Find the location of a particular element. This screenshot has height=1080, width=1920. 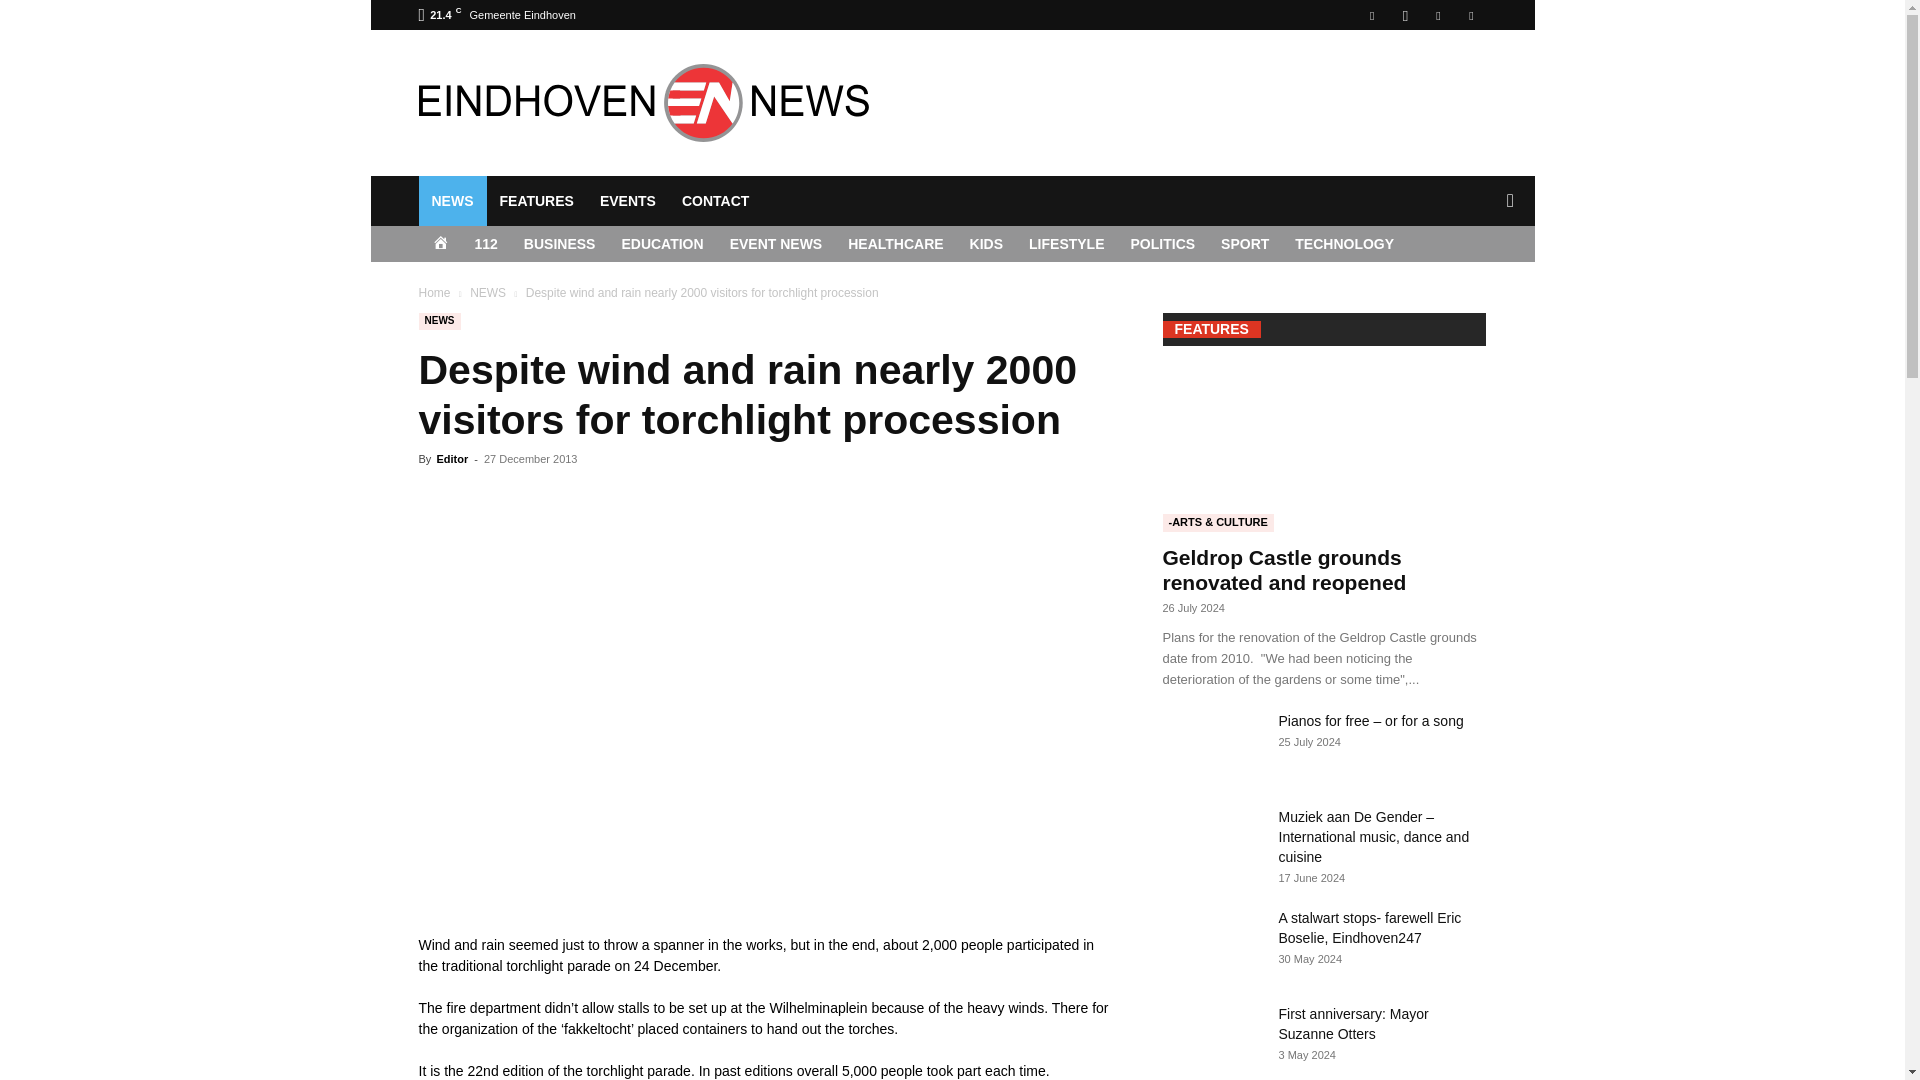

FEATURES is located at coordinates (535, 200).